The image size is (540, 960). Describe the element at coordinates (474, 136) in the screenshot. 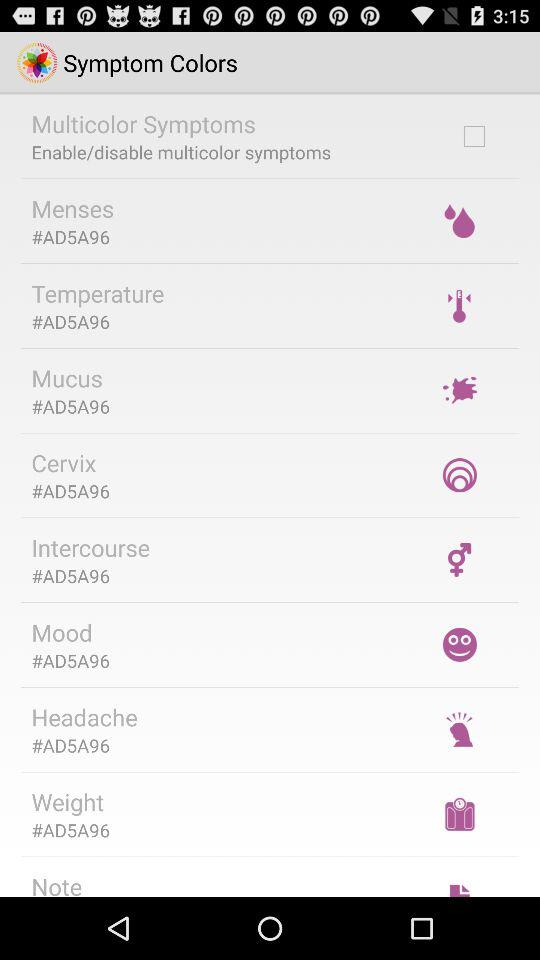

I see `tap icon next to the enable disable multicolor` at that location.